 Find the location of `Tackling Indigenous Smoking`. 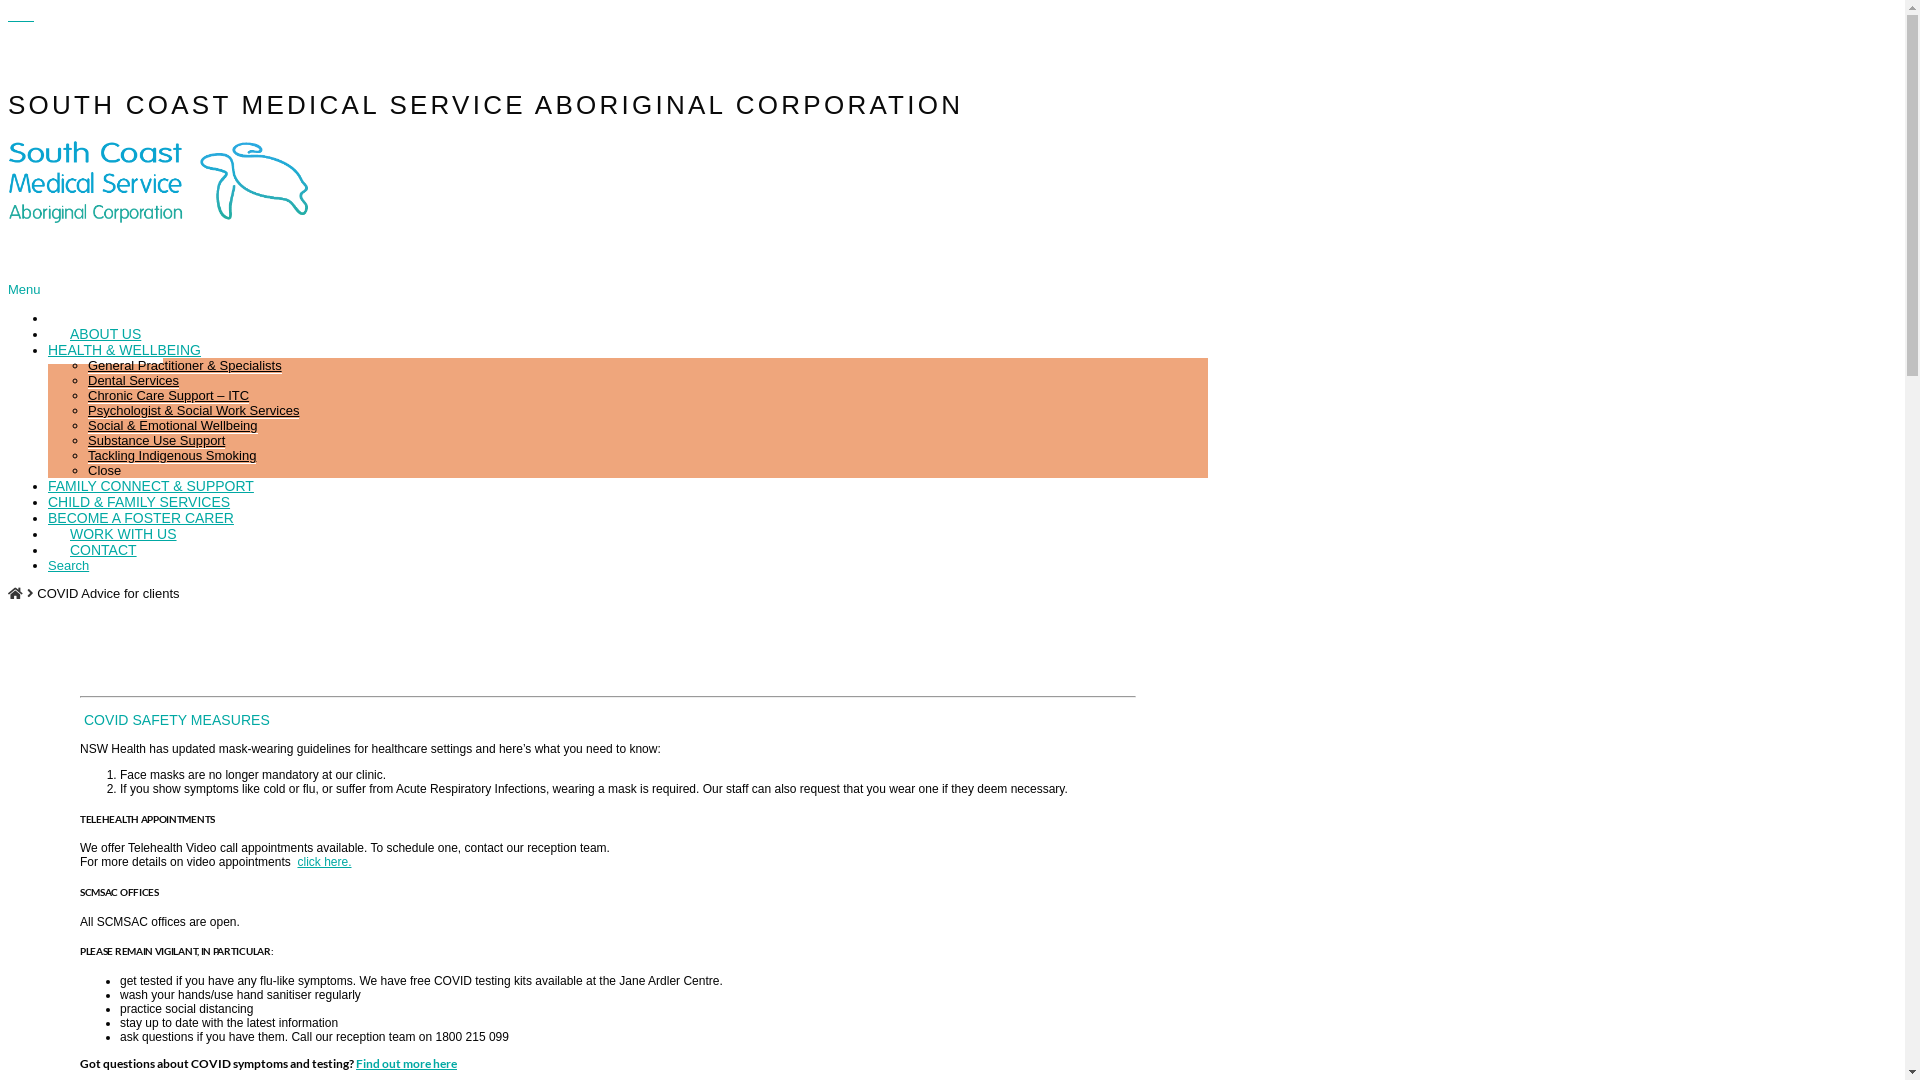

Tackling Indigenous Smoking is located at coordinates (172, 456).